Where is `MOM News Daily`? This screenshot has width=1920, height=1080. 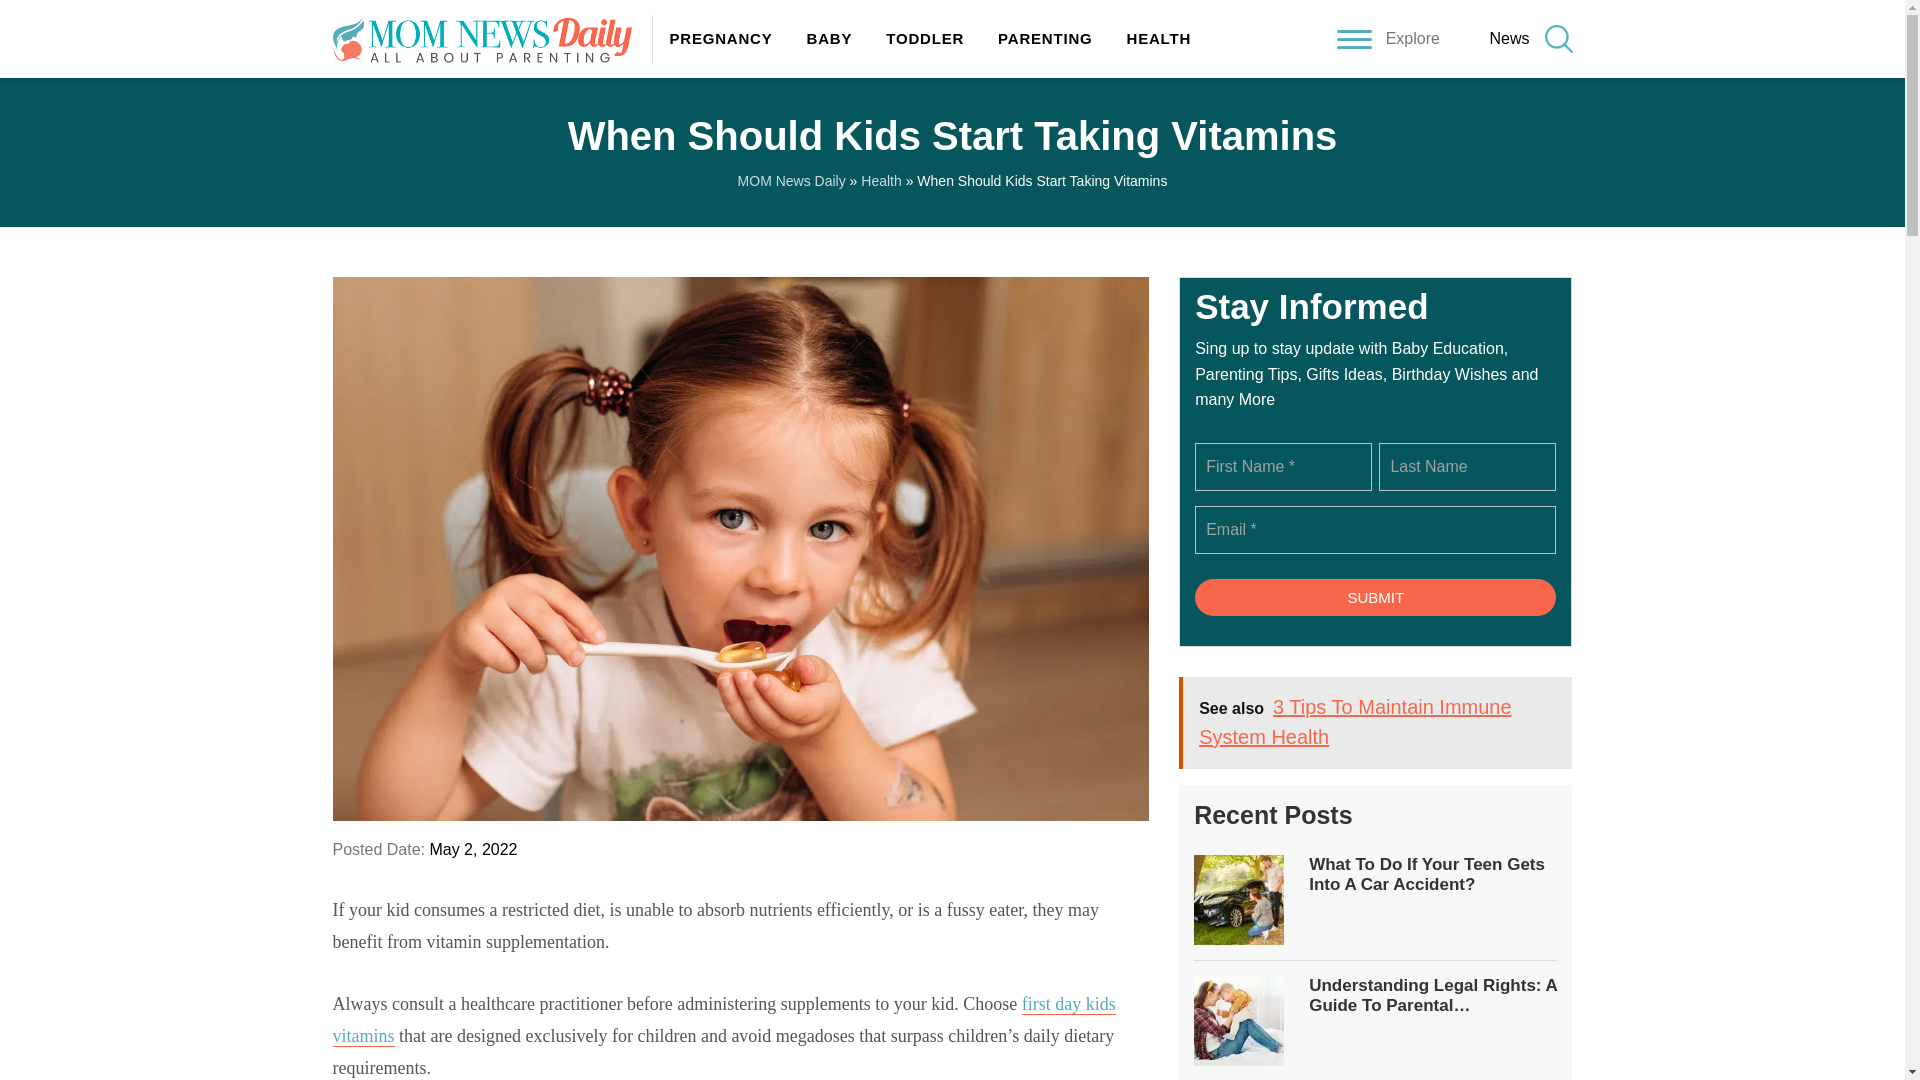 MOM News Daily is located at coordinates (792, 180).